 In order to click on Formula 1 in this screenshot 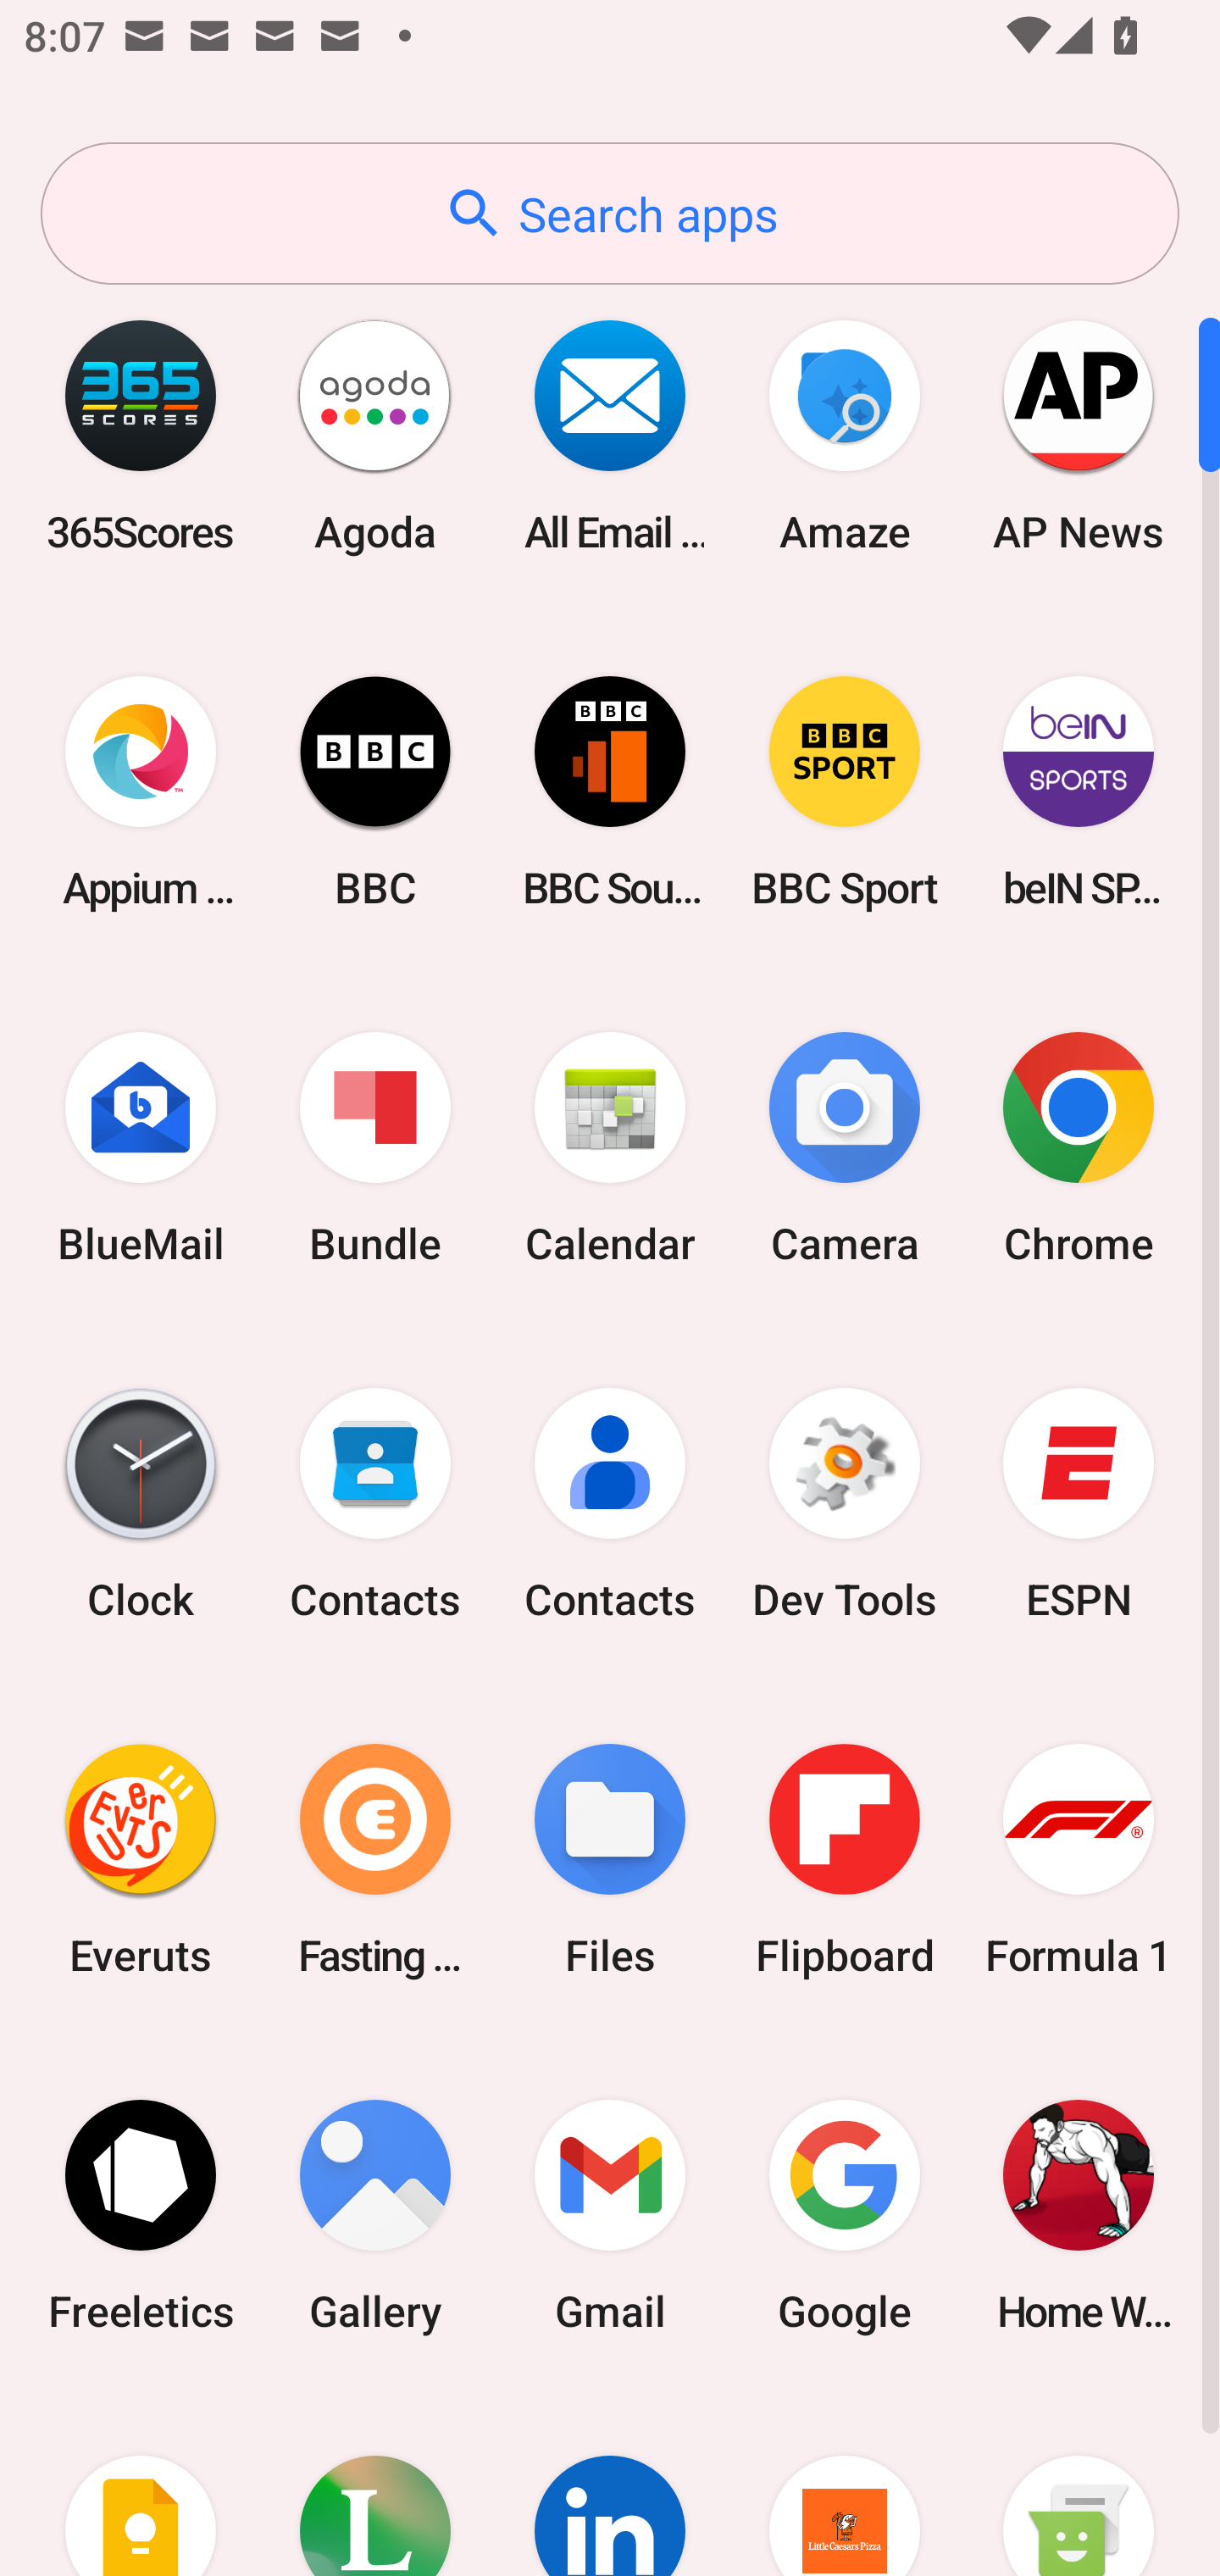, I will do `click(1079, 1859)`.